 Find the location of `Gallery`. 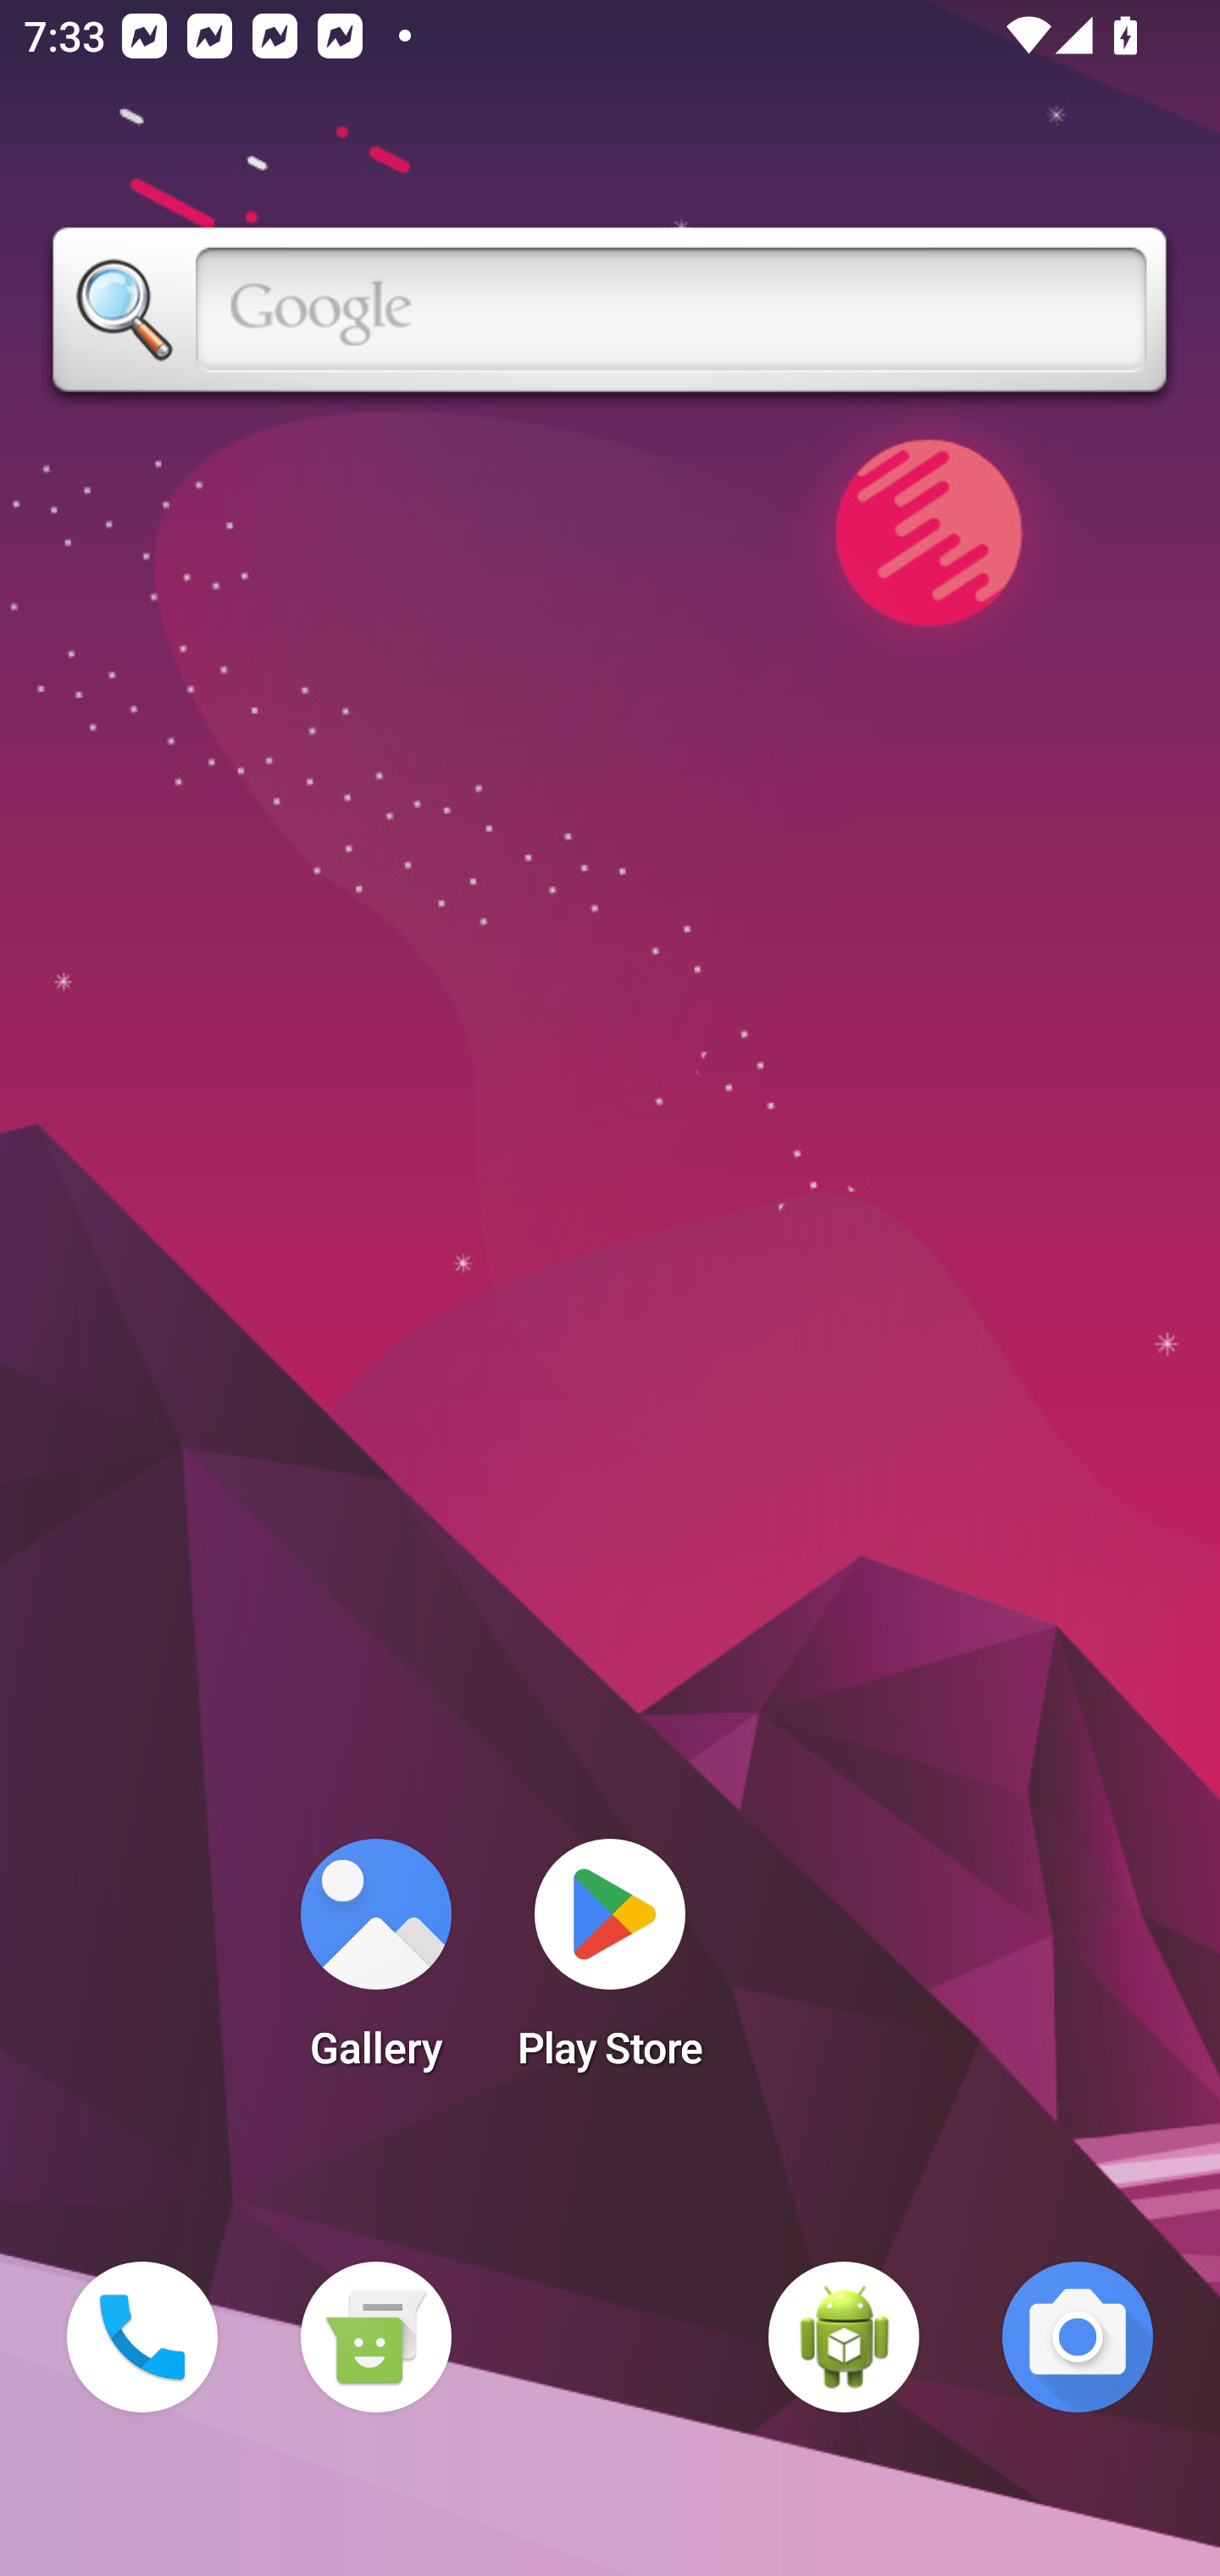

Gallery is located at coordinates (375, 1964).